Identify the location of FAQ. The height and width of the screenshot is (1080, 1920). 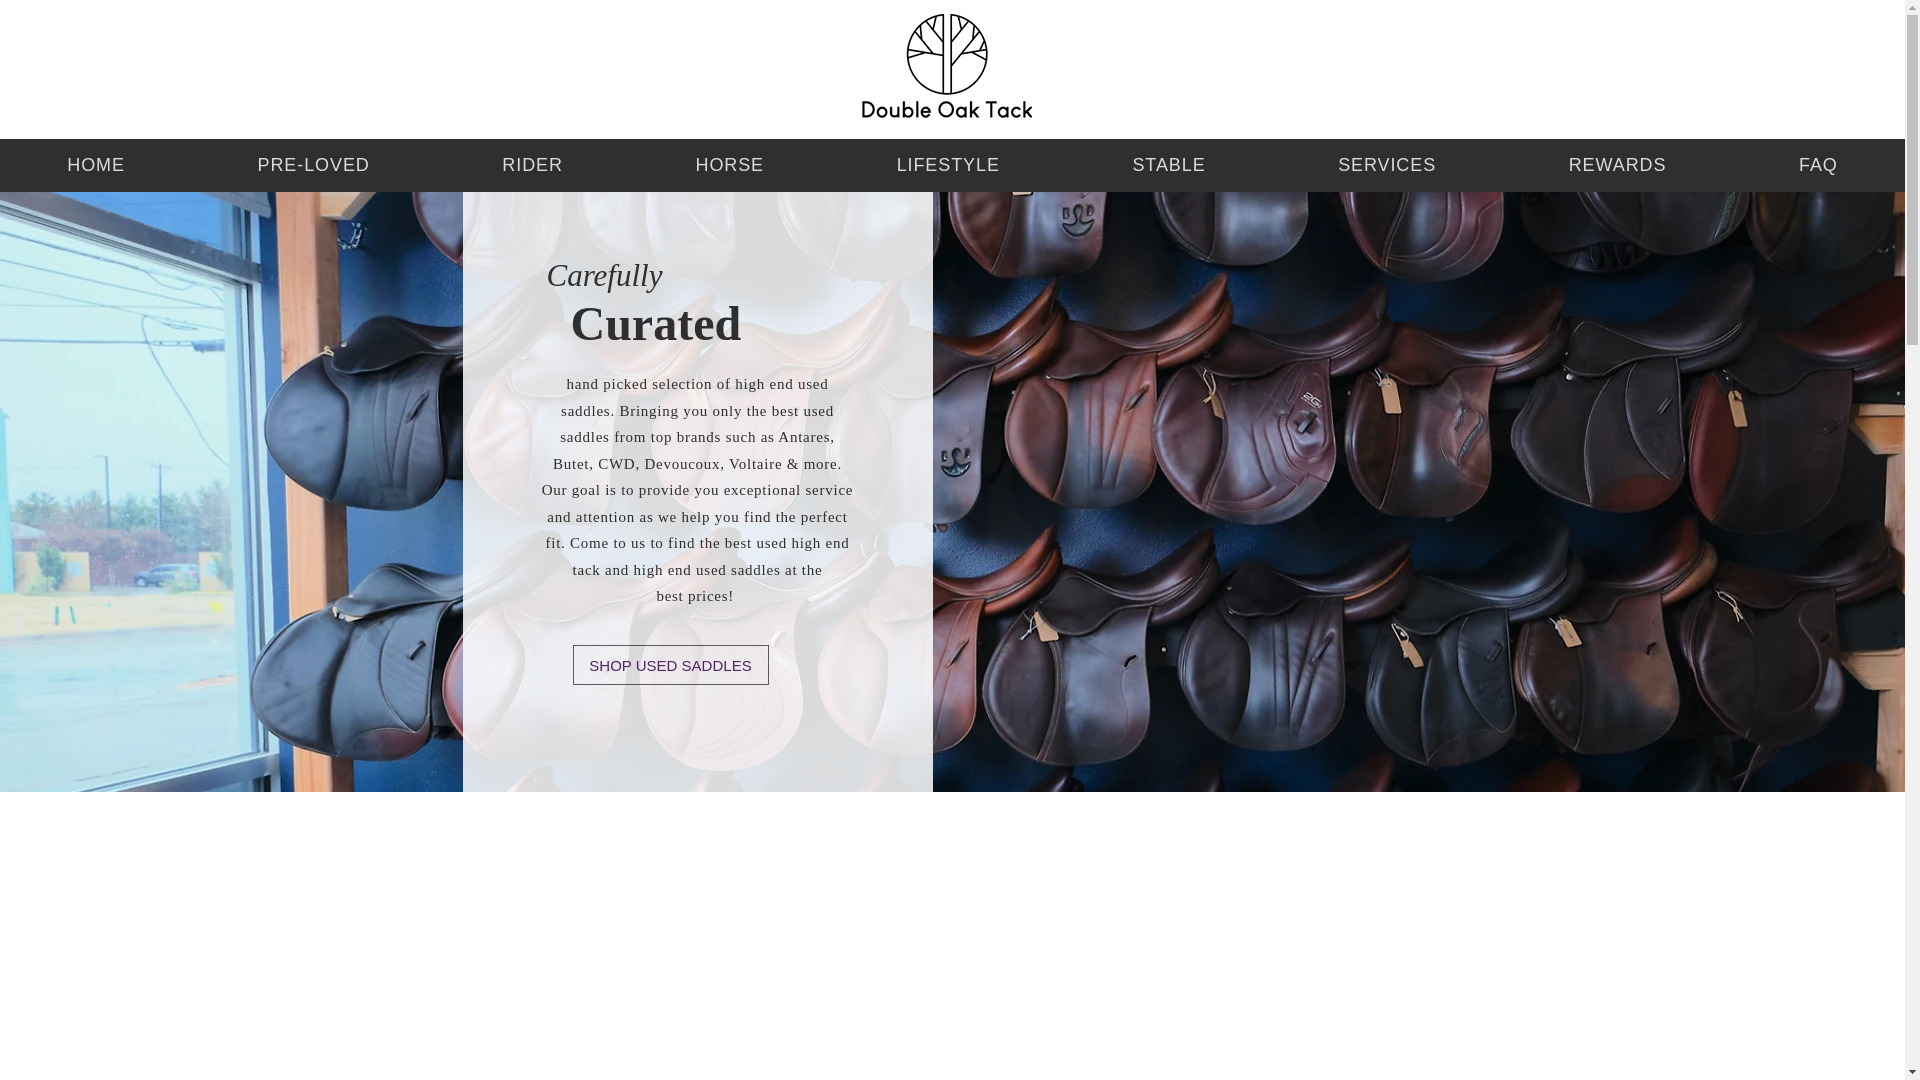
(1818, 164).